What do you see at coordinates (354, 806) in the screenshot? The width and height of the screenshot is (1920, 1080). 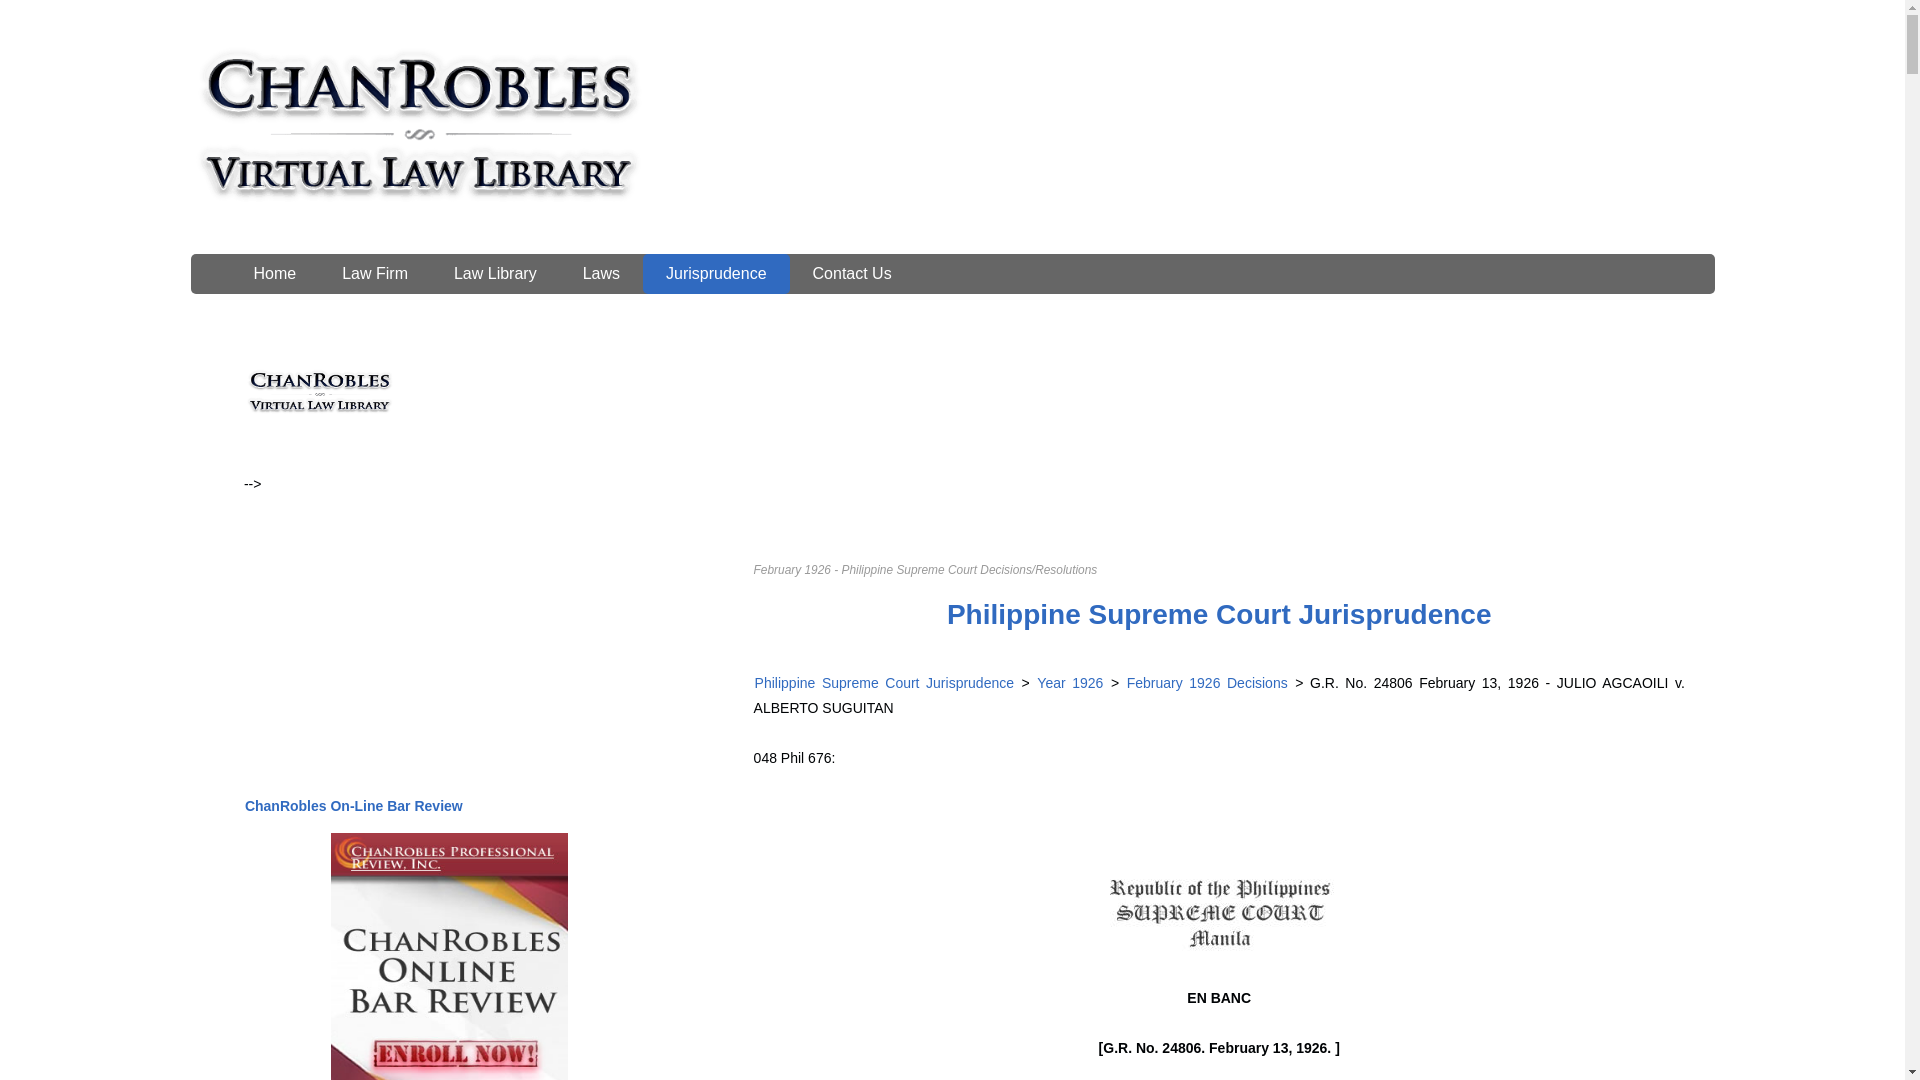 I see `ChanRobles On-Line Bar Review` at bounding box center [354, 806].